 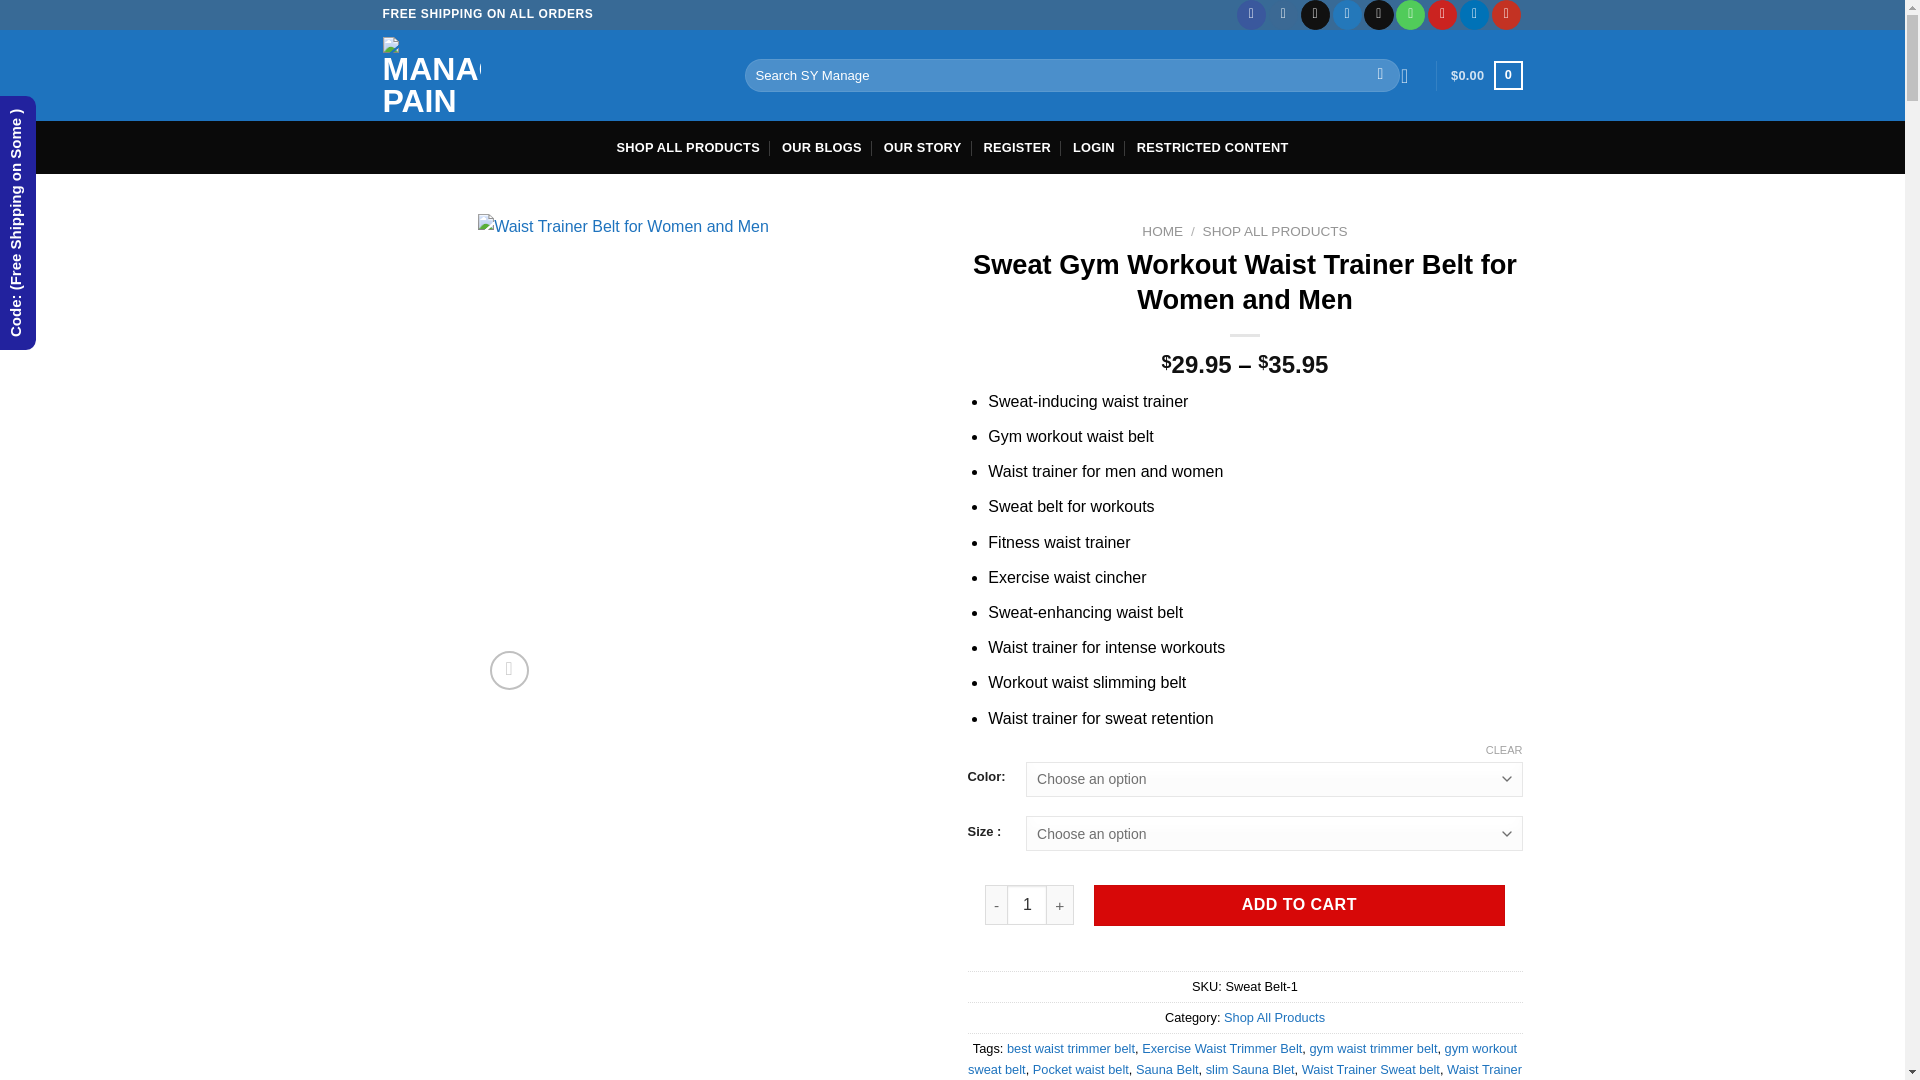 What do you see at coordinates (687, 147) in the screenshot?
I see `SHOP ALL PRODUCTS` at bounding box center [687, 147].